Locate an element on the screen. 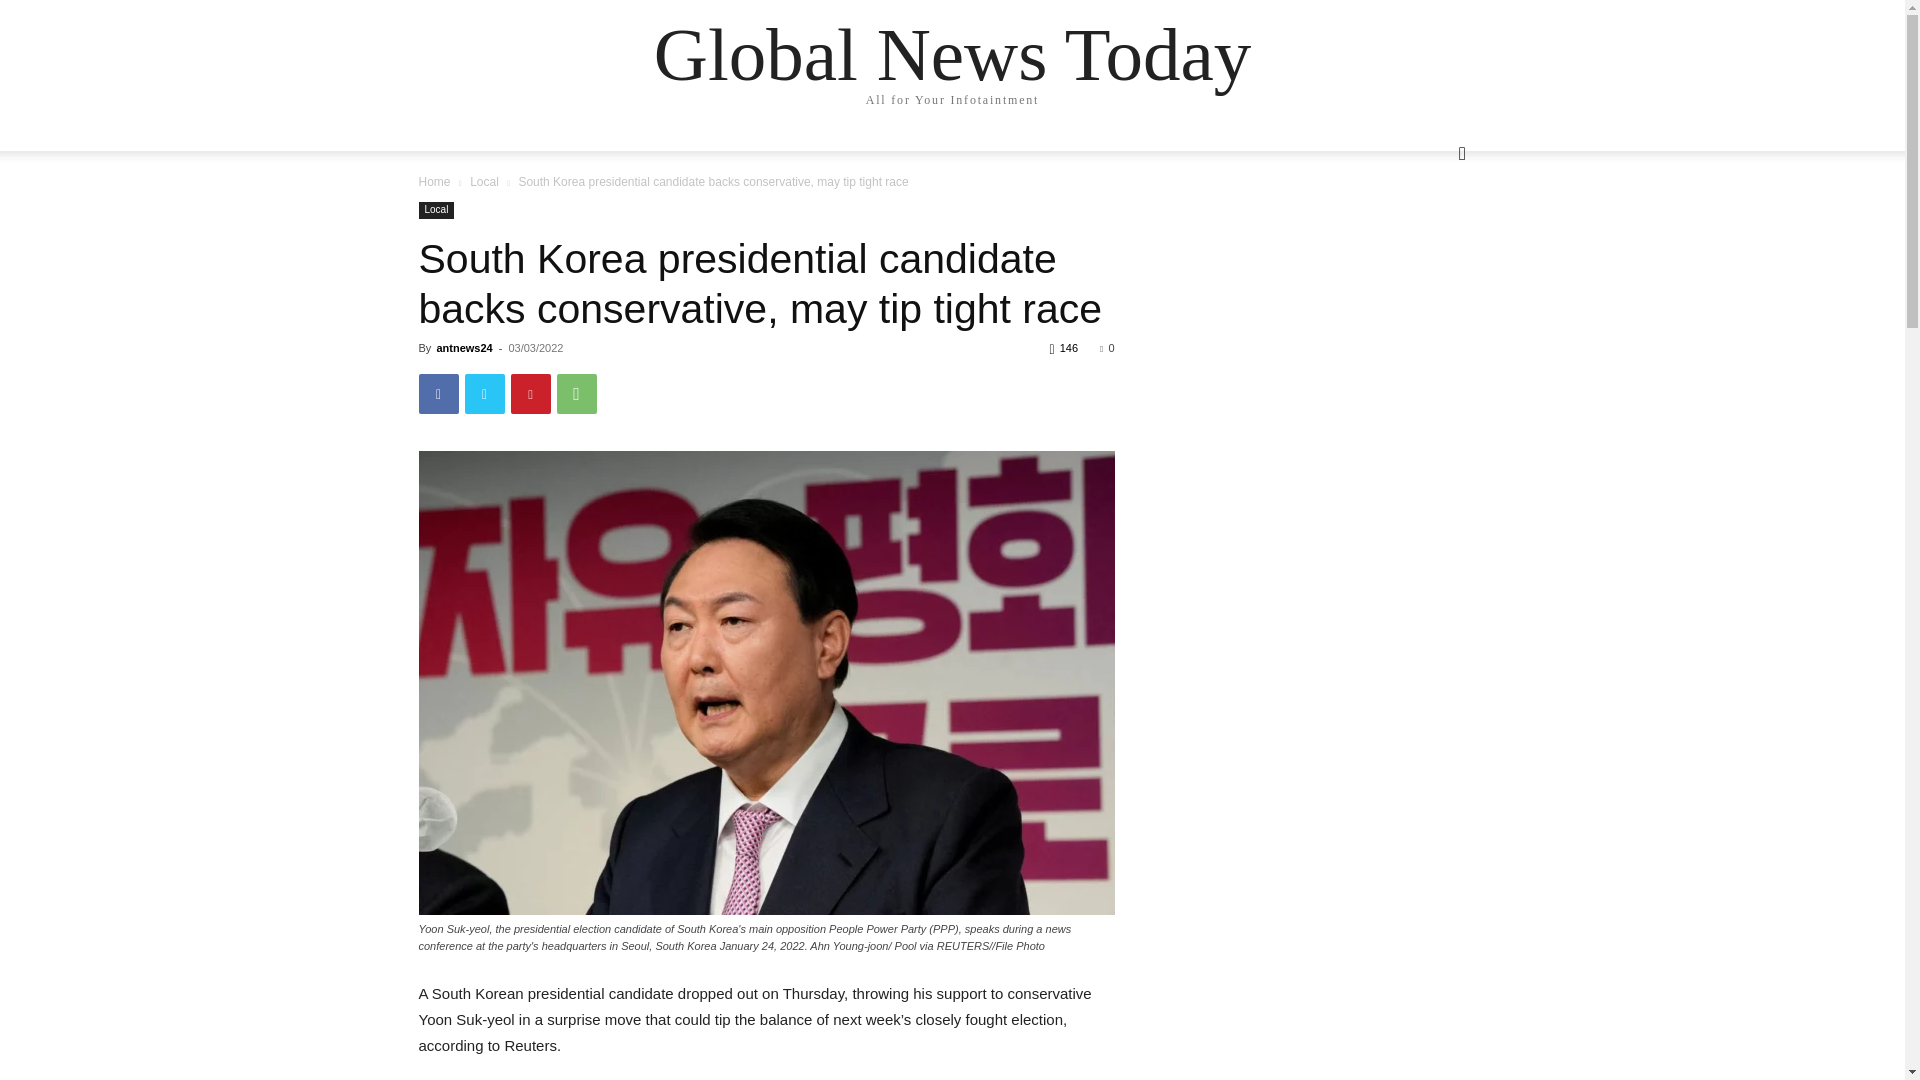 This screenshot has height=1080, width=1920. 0 is located at coordinates (1106, 348).